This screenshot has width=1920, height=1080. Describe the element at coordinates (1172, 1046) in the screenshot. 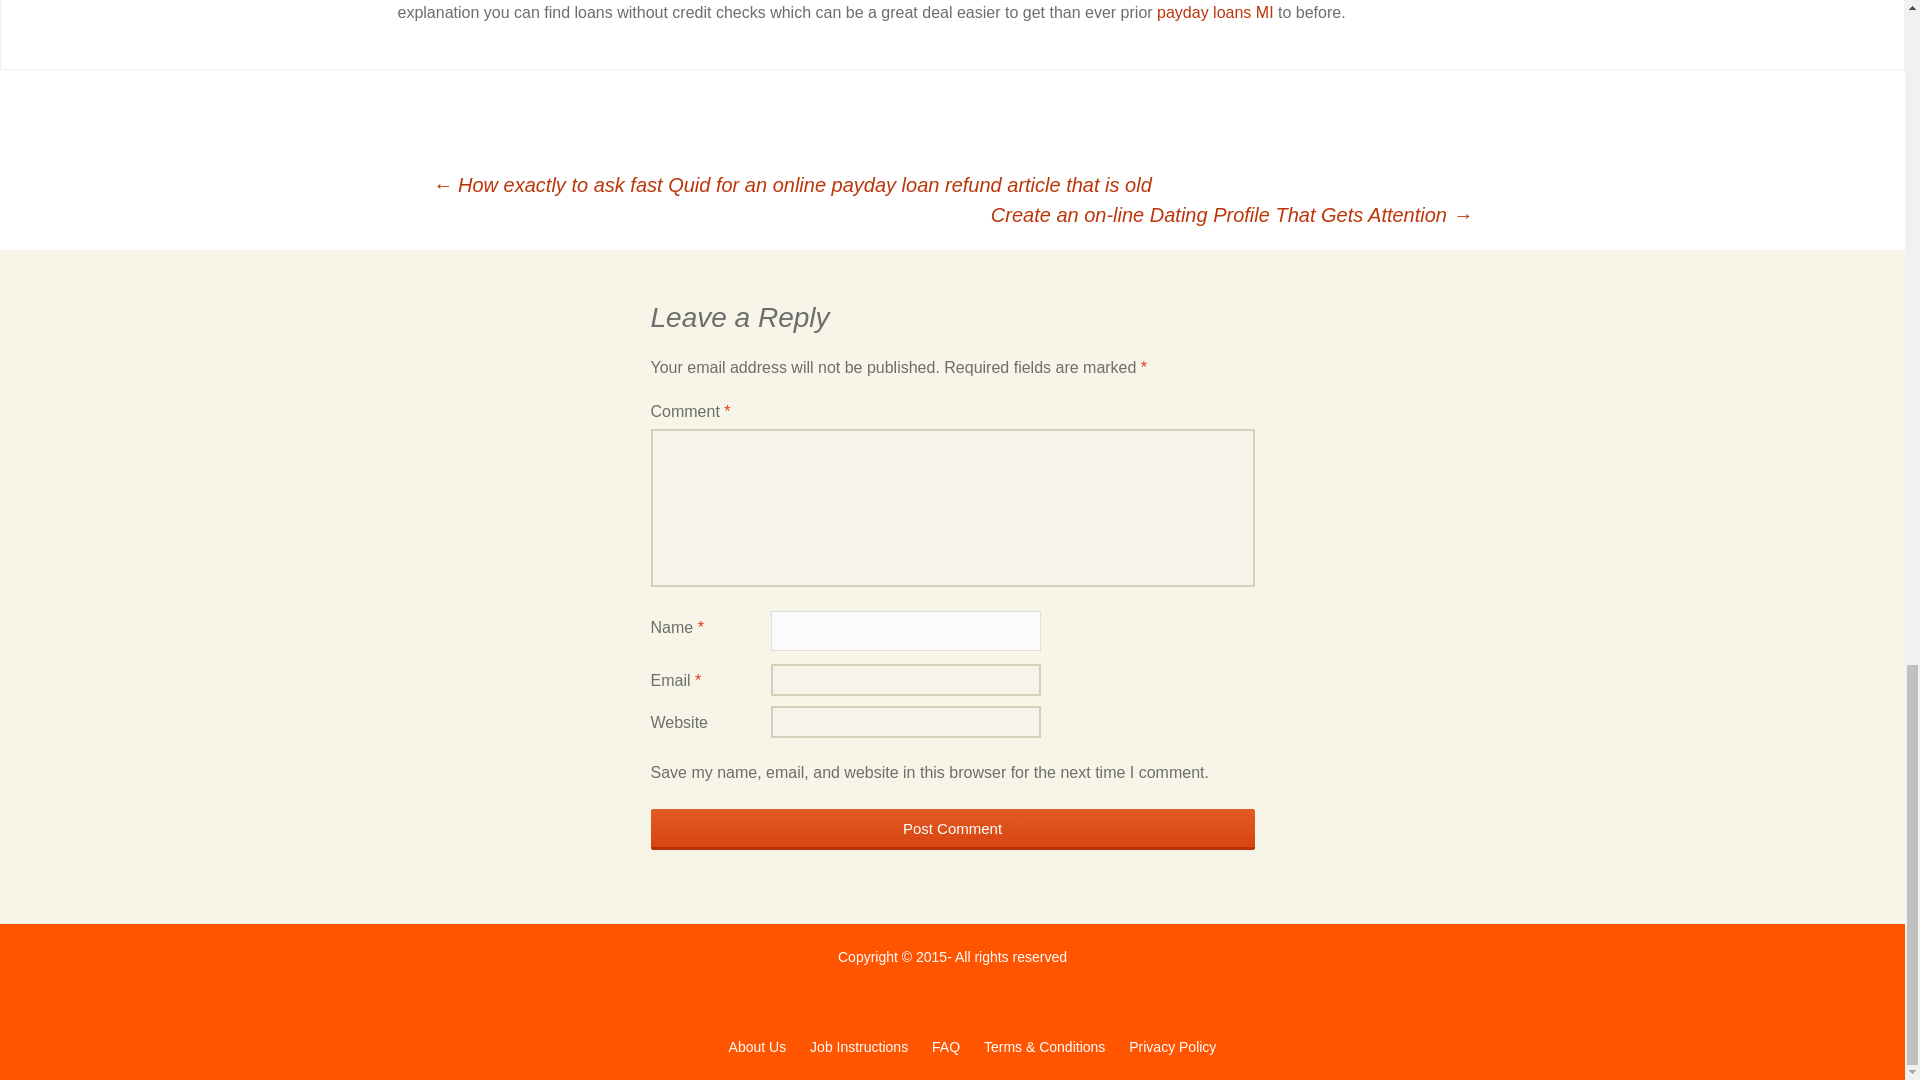

I see `Semantic Personal Publishing Platform` at that location.